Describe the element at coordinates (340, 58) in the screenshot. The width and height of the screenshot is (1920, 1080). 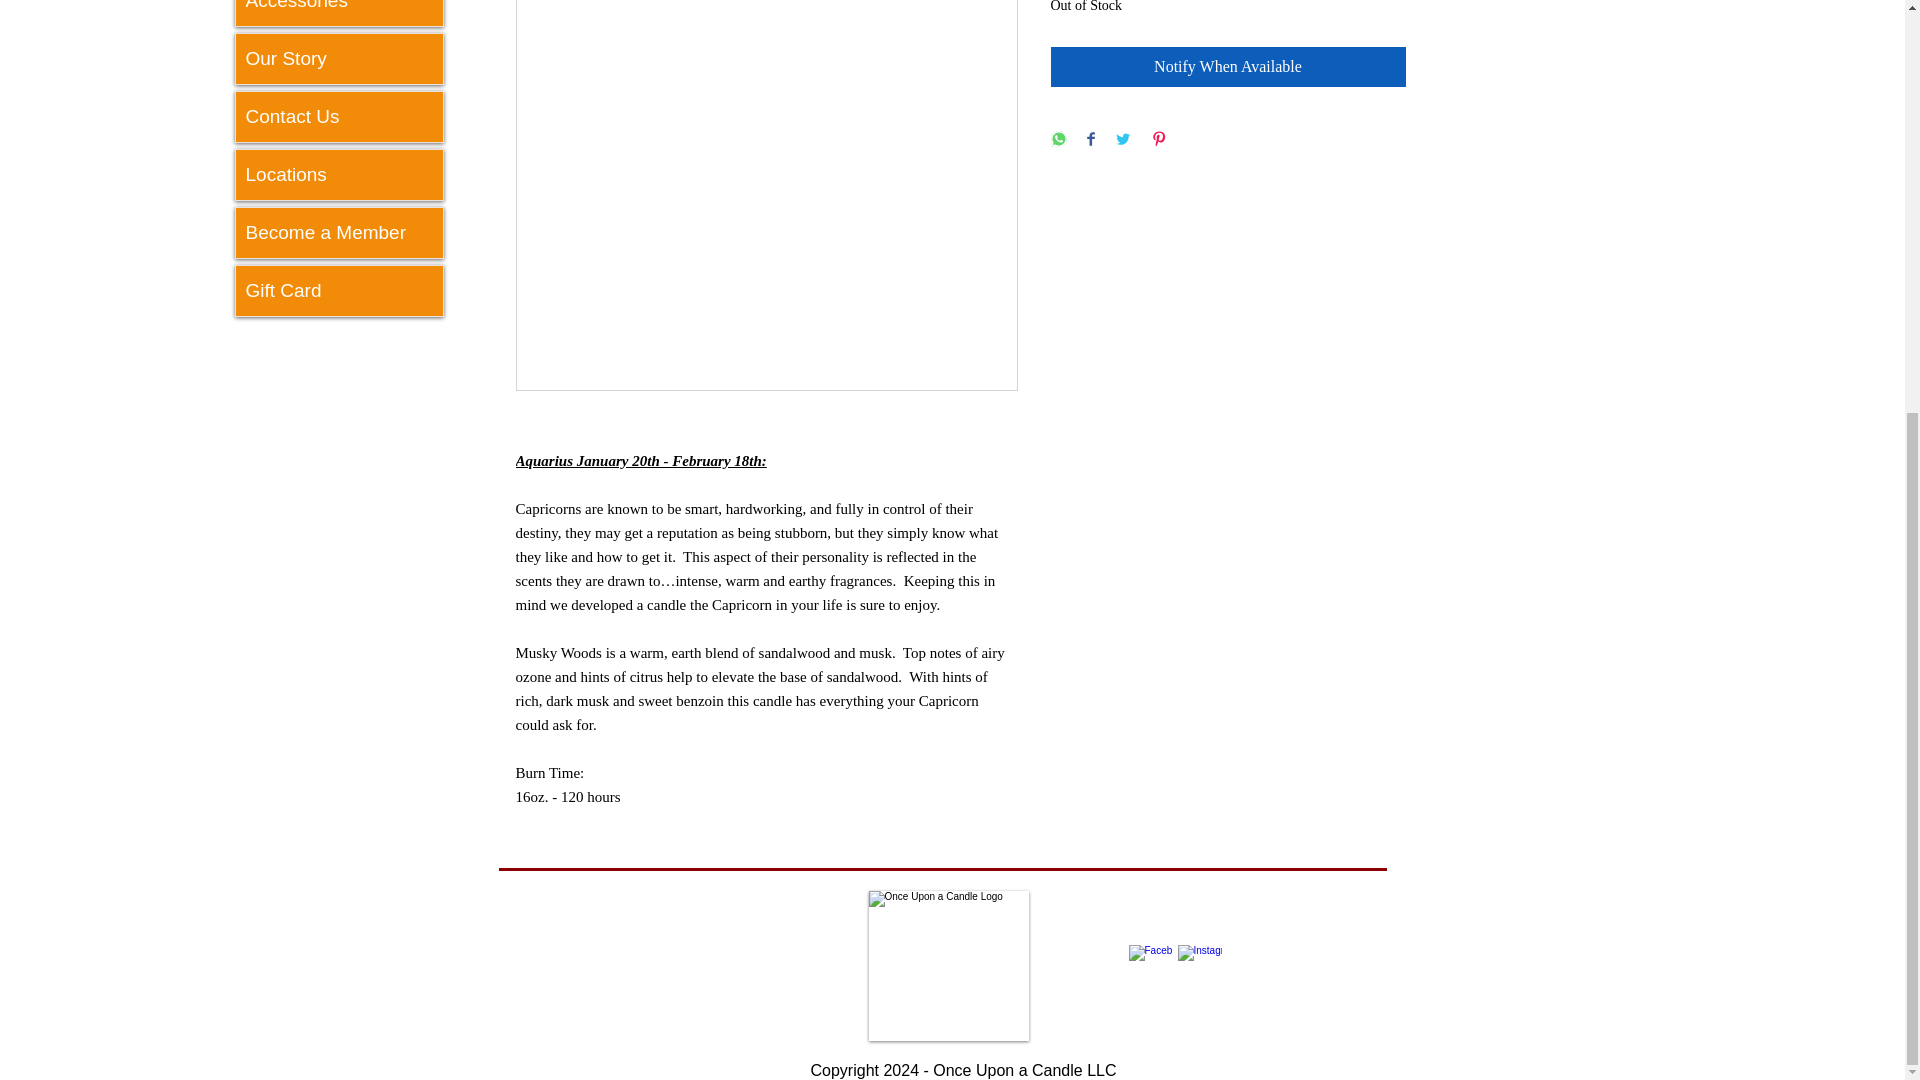
I see `Our Story` at that location.